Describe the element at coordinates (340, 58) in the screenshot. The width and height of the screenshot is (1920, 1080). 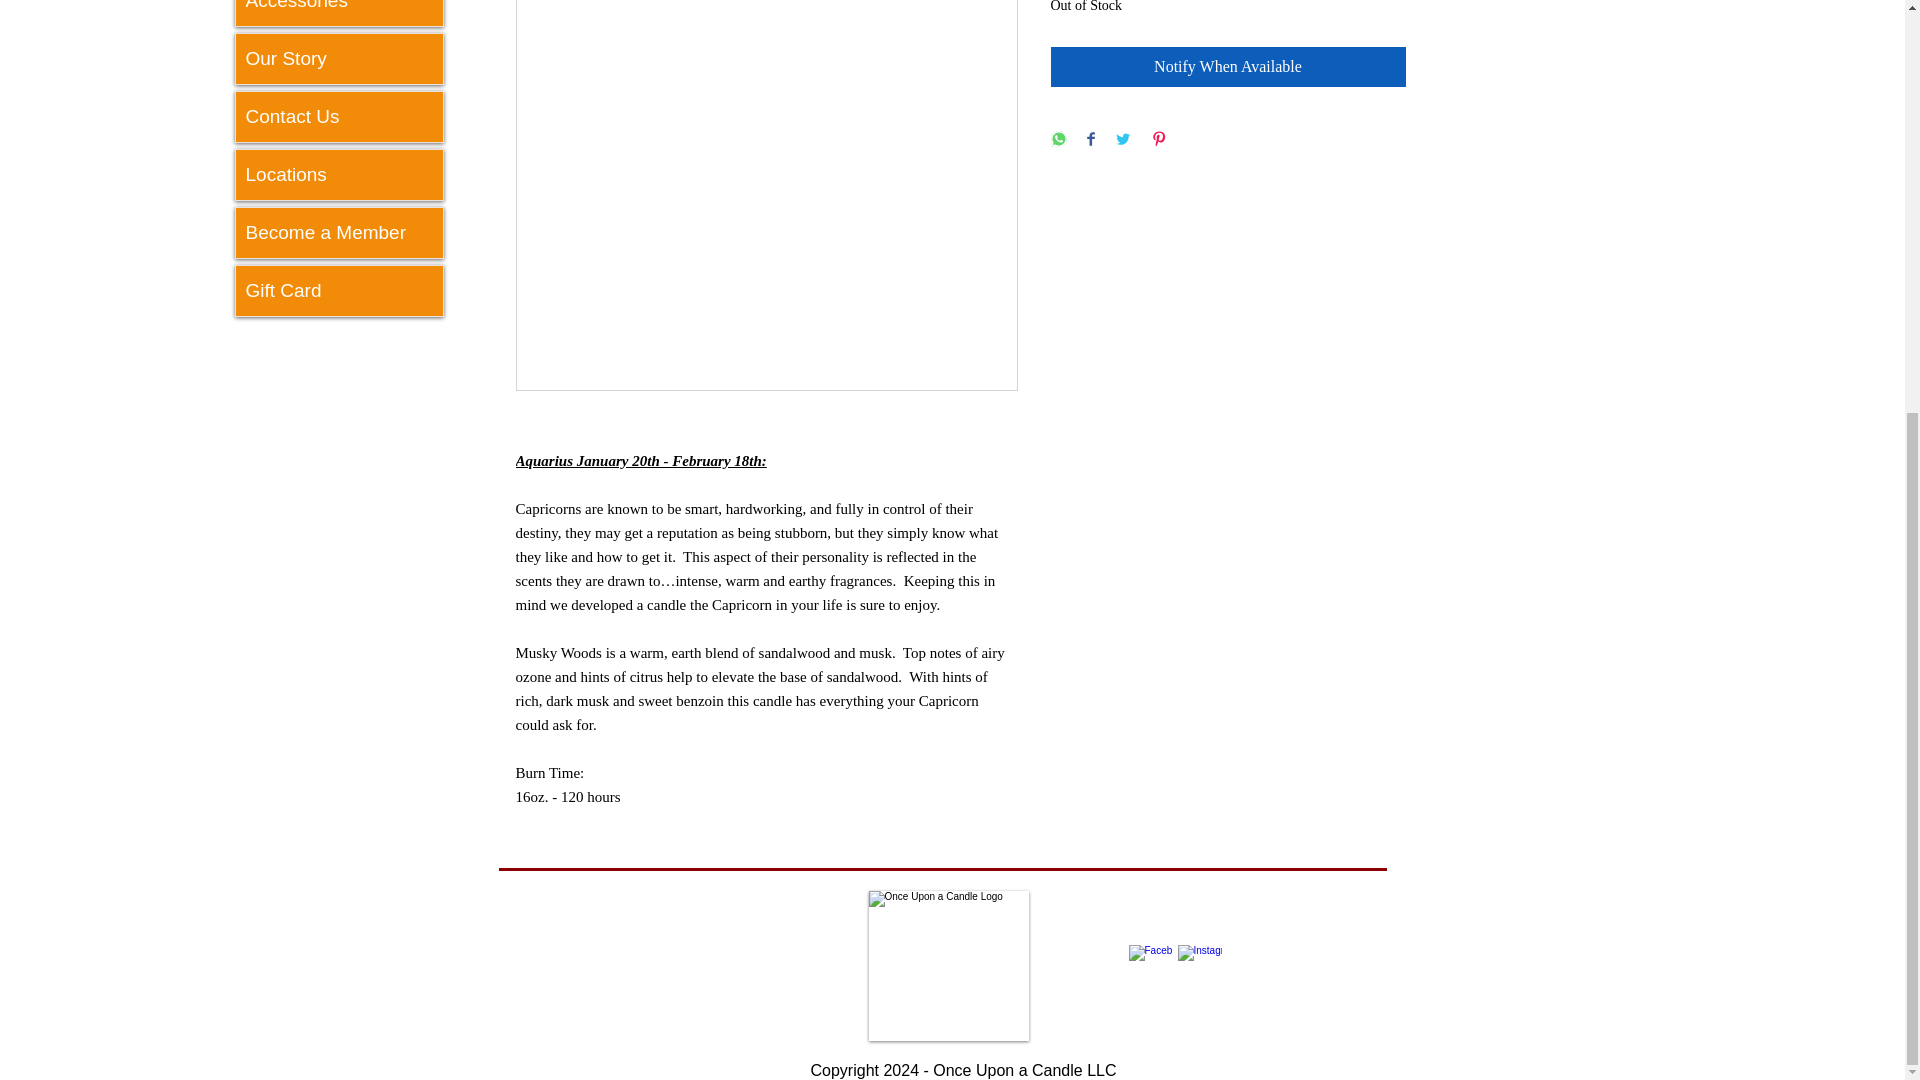
I see `Our Story` at that location.